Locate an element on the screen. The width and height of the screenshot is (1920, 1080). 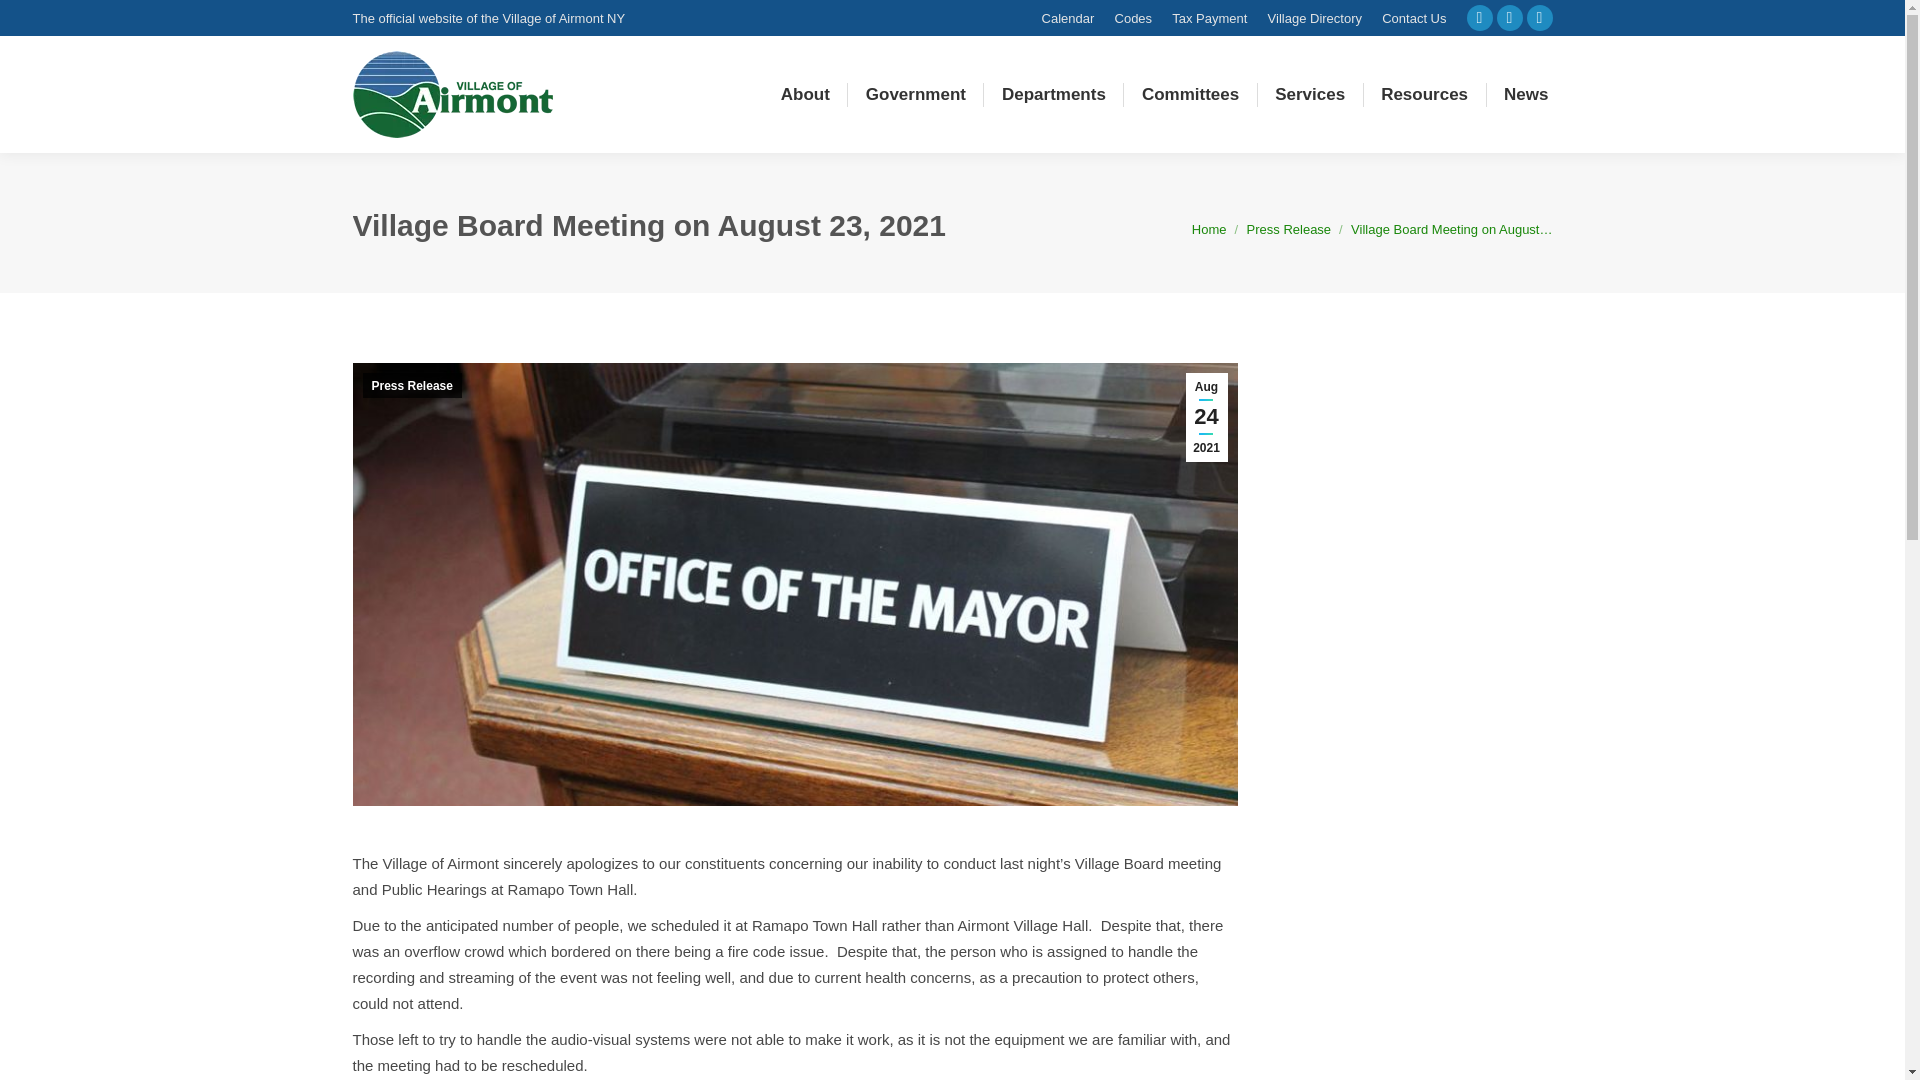
Facebook page opens in new window is located at coordinates (1478, 18).